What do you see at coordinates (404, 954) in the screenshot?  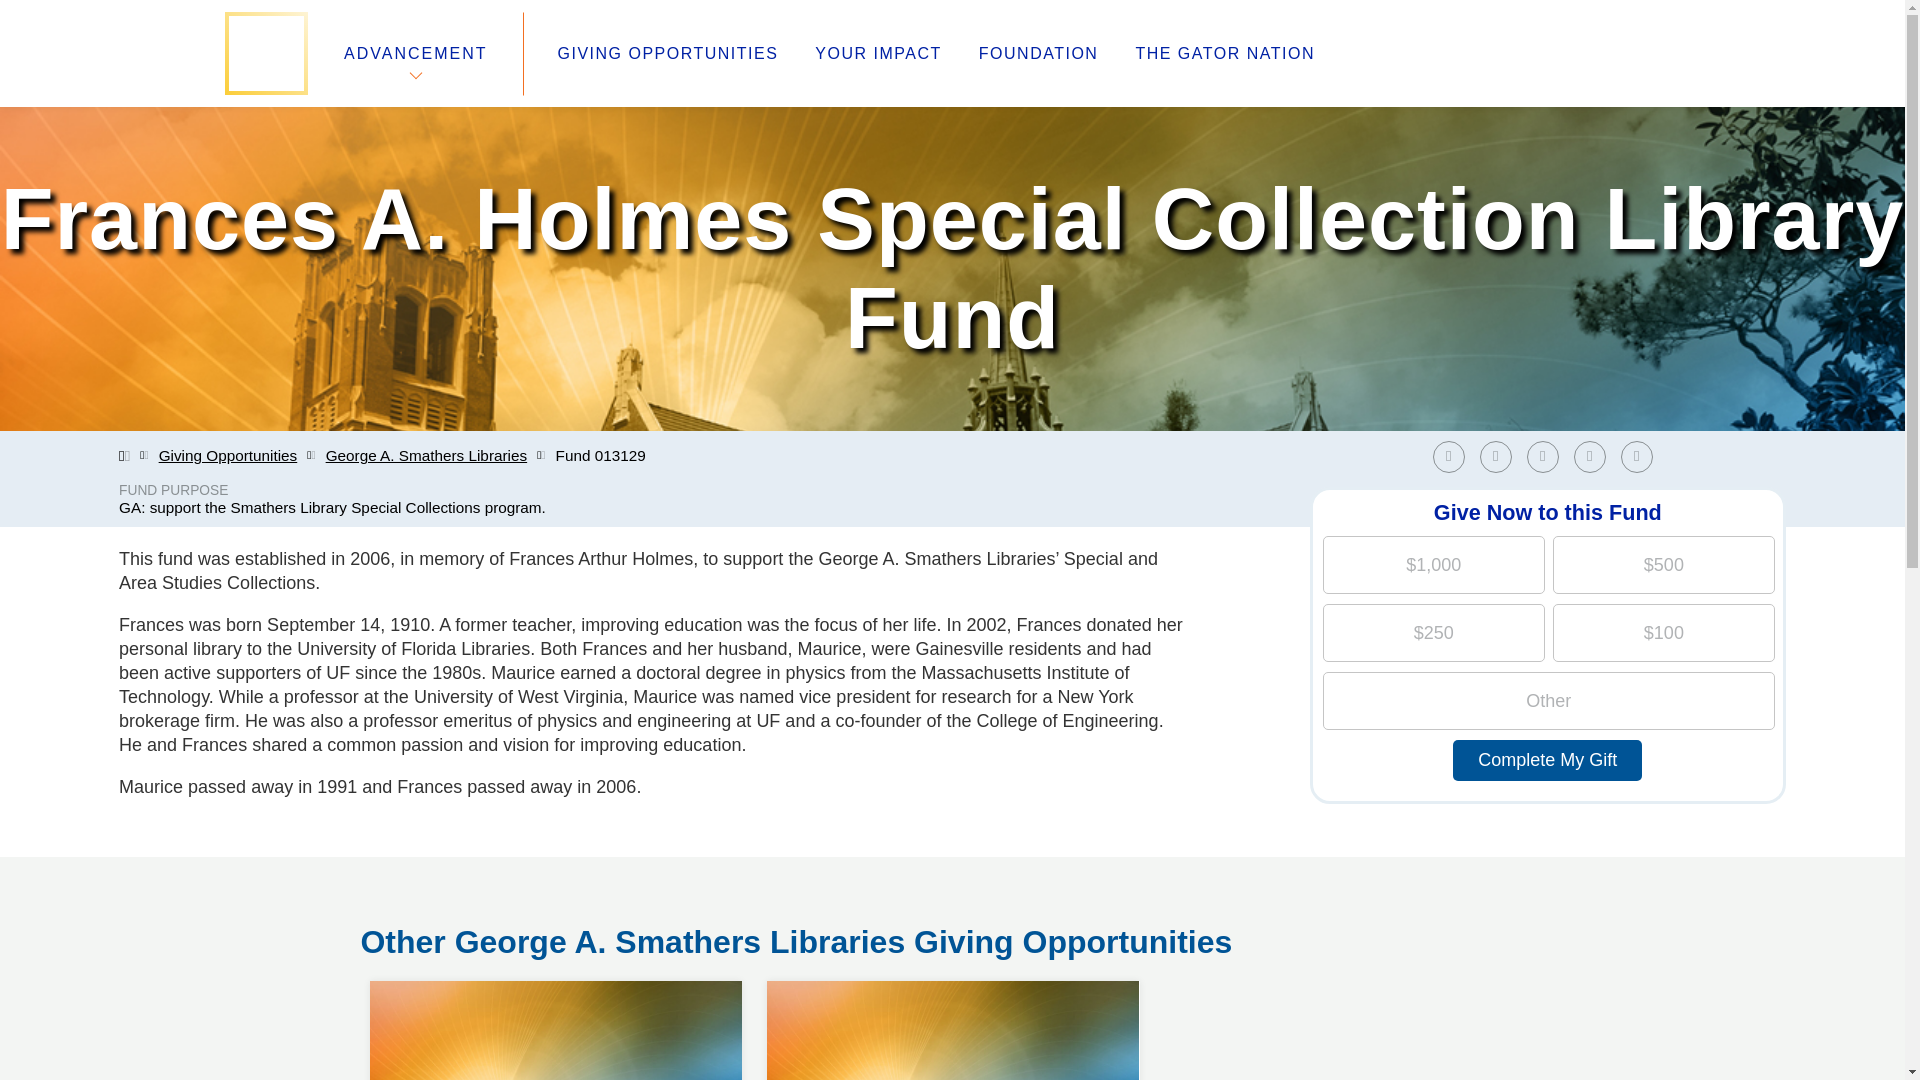 I see `Contact Us` at bounding box center [404, 954].